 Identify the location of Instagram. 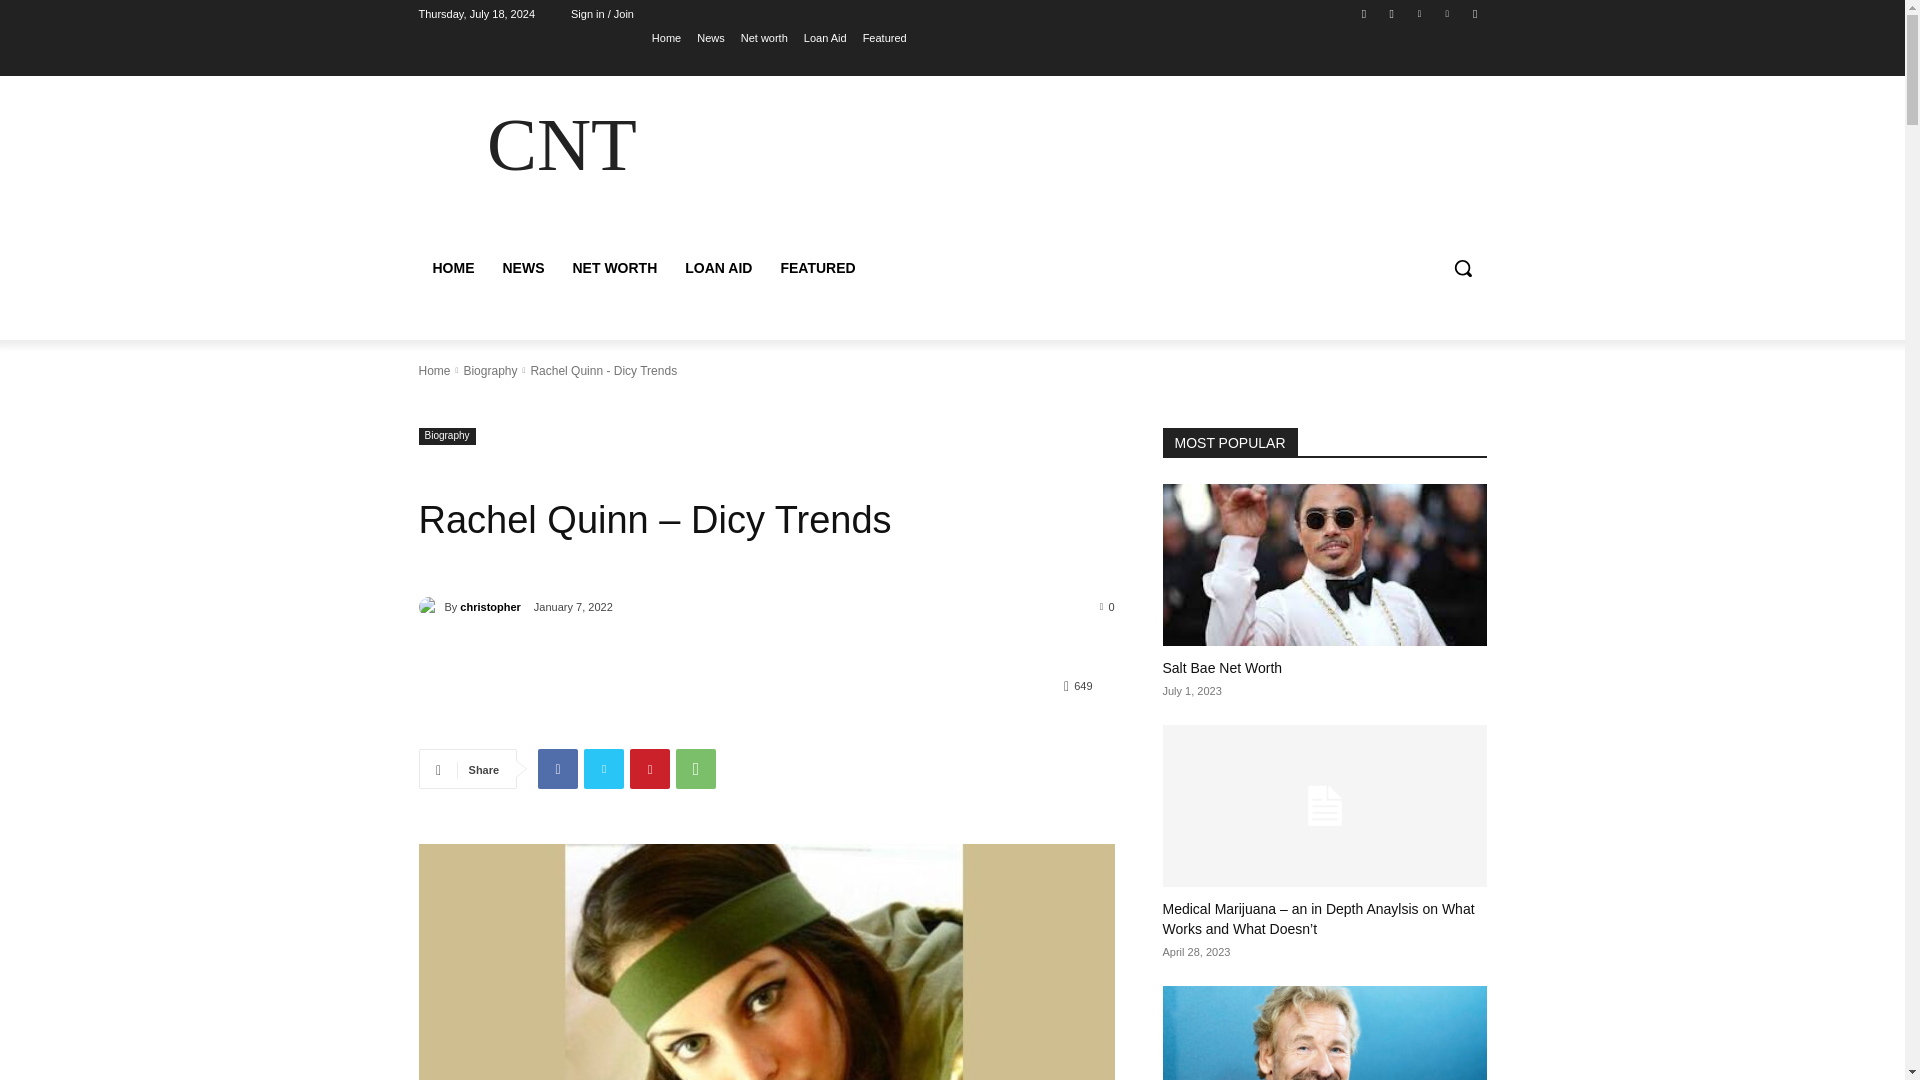
(1392, 13).